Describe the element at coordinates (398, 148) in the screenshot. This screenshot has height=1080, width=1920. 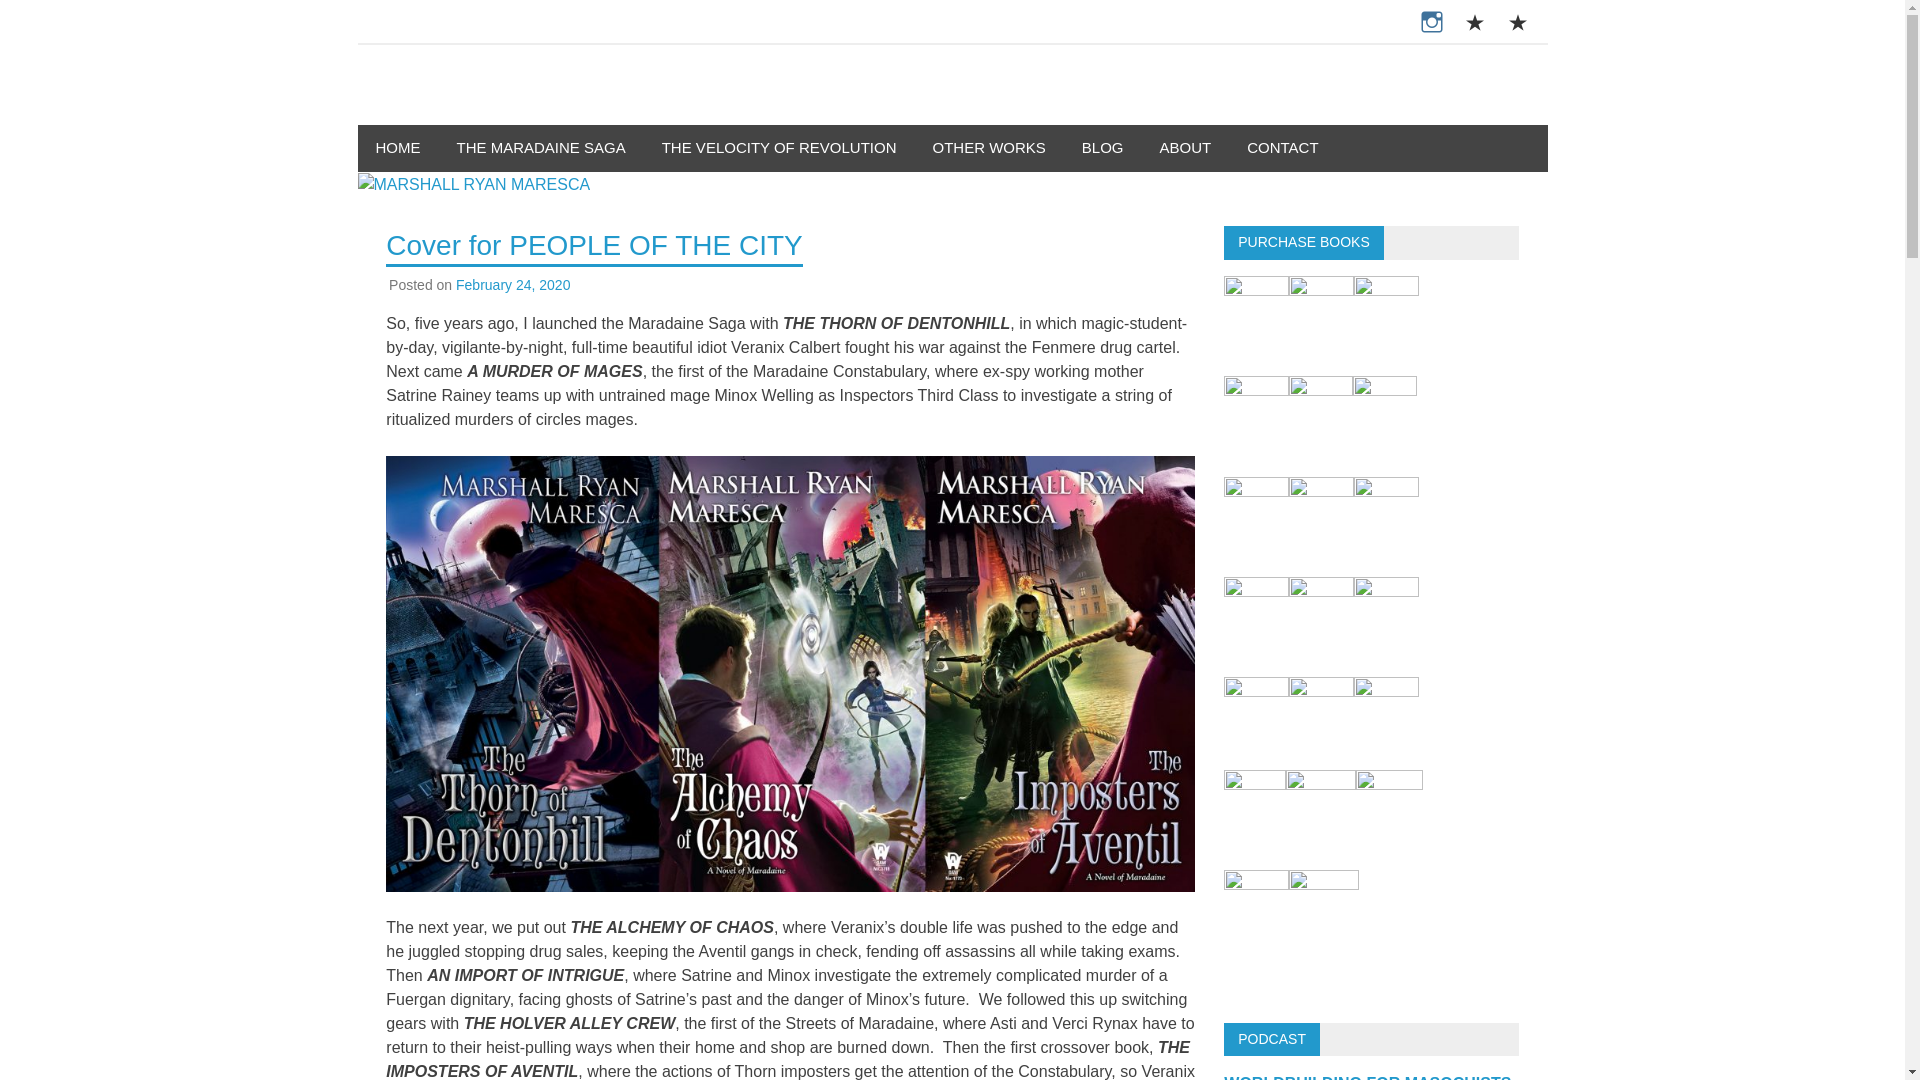
I see `HOME` at that location.